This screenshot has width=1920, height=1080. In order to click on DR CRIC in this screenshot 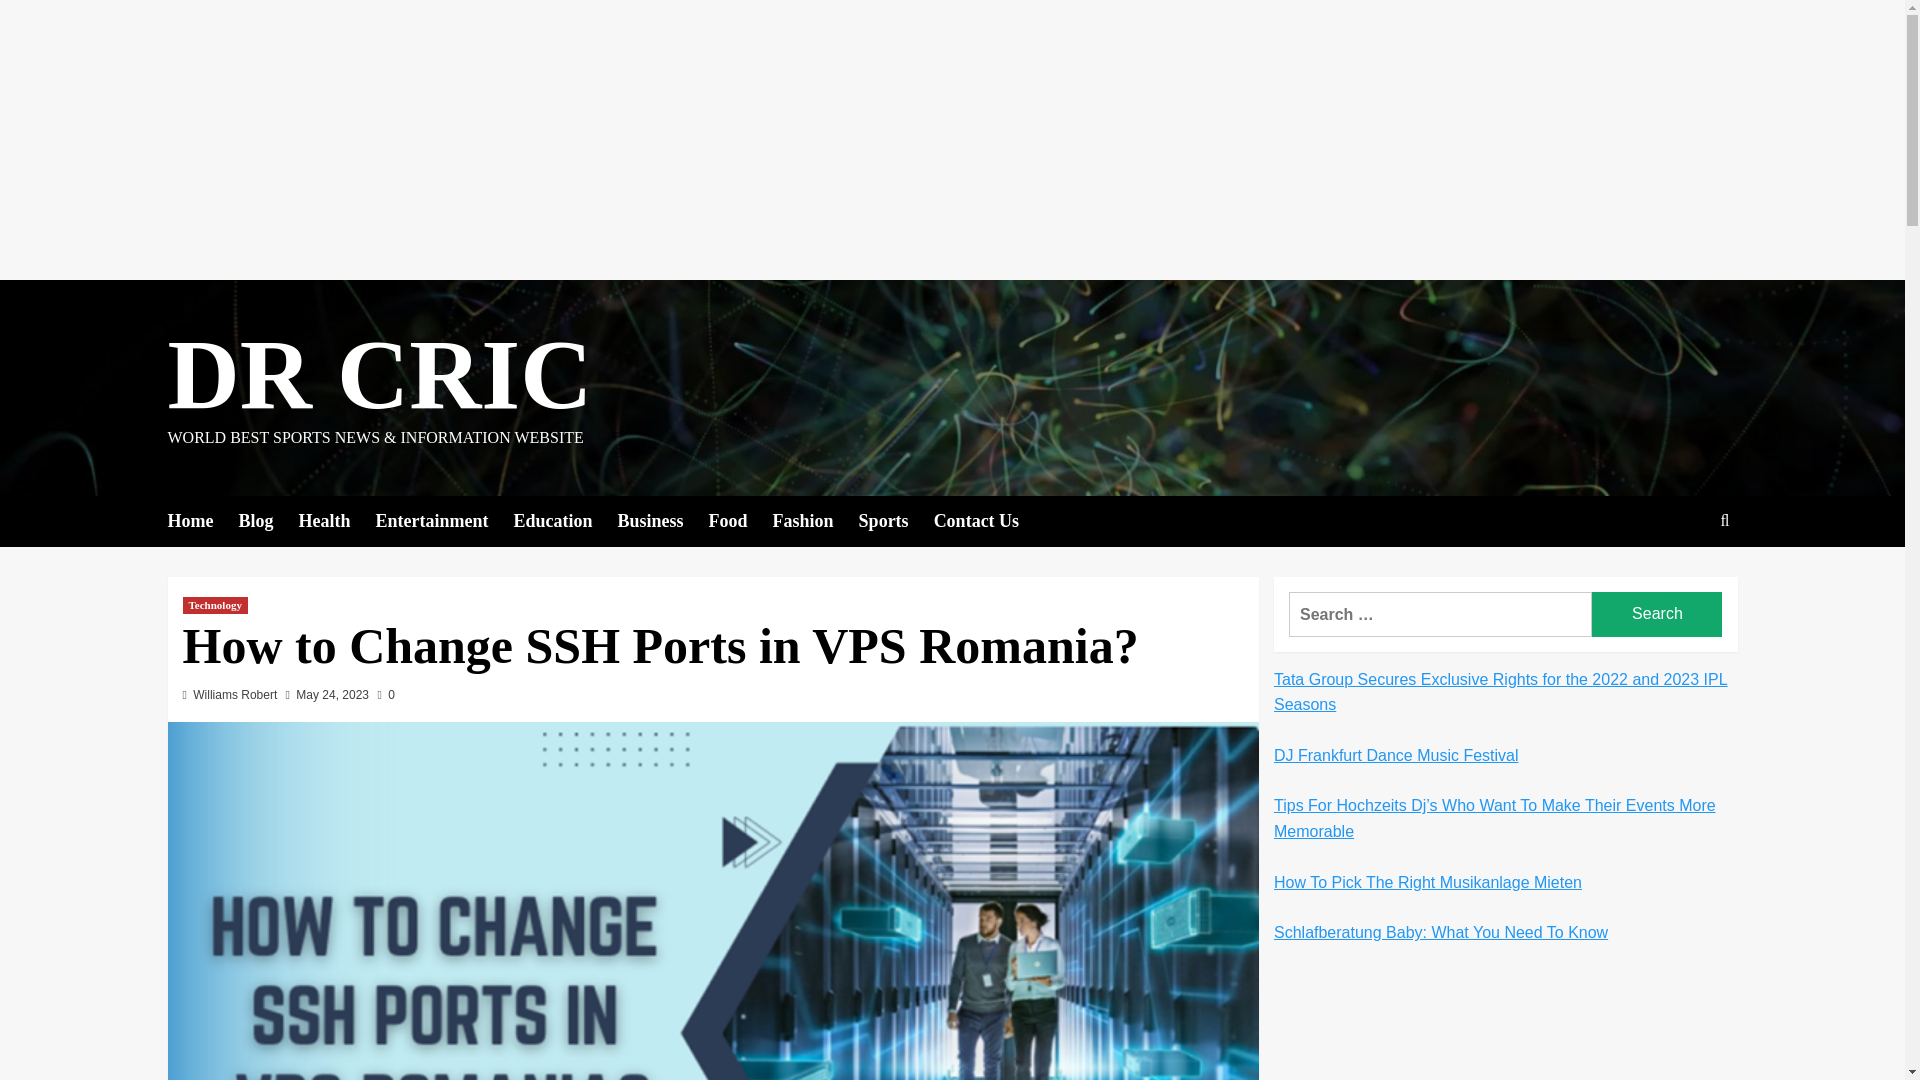, I will do `click(380, 374)`.